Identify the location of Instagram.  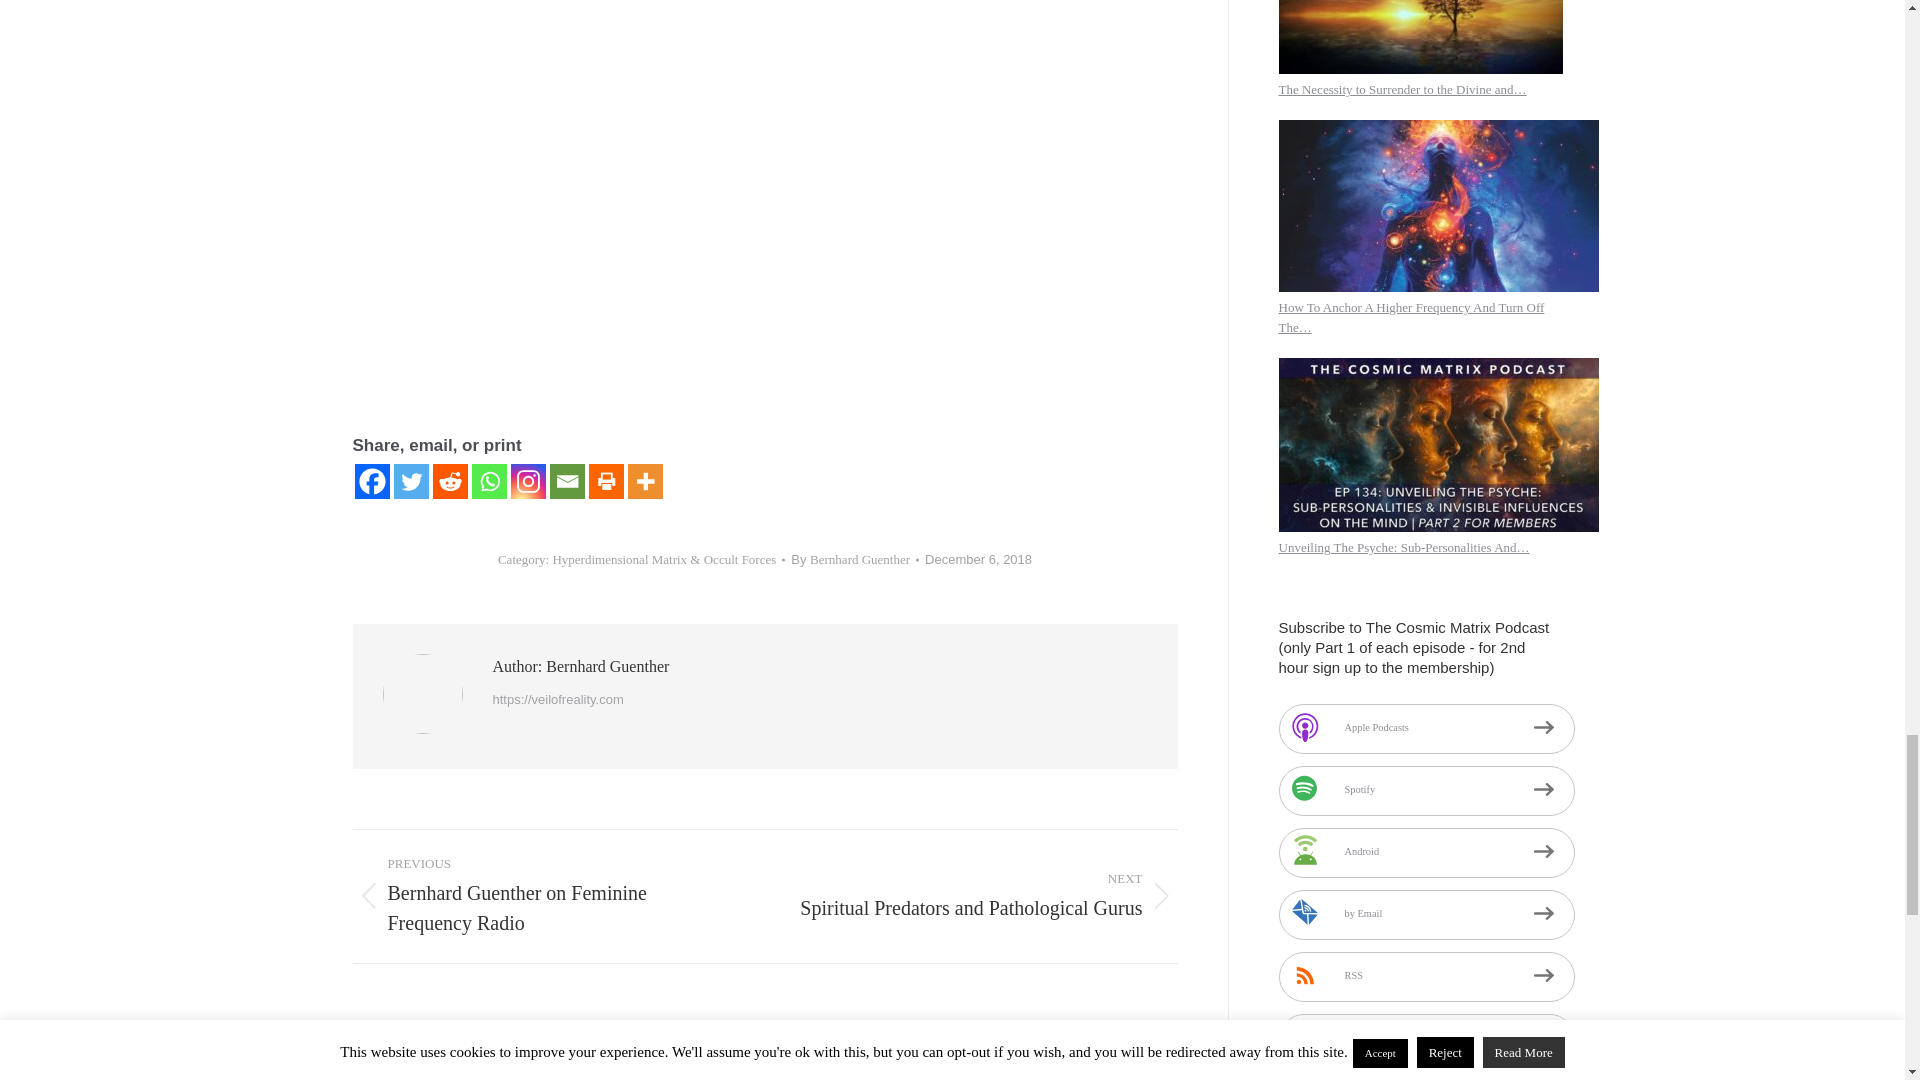
(528, 481).